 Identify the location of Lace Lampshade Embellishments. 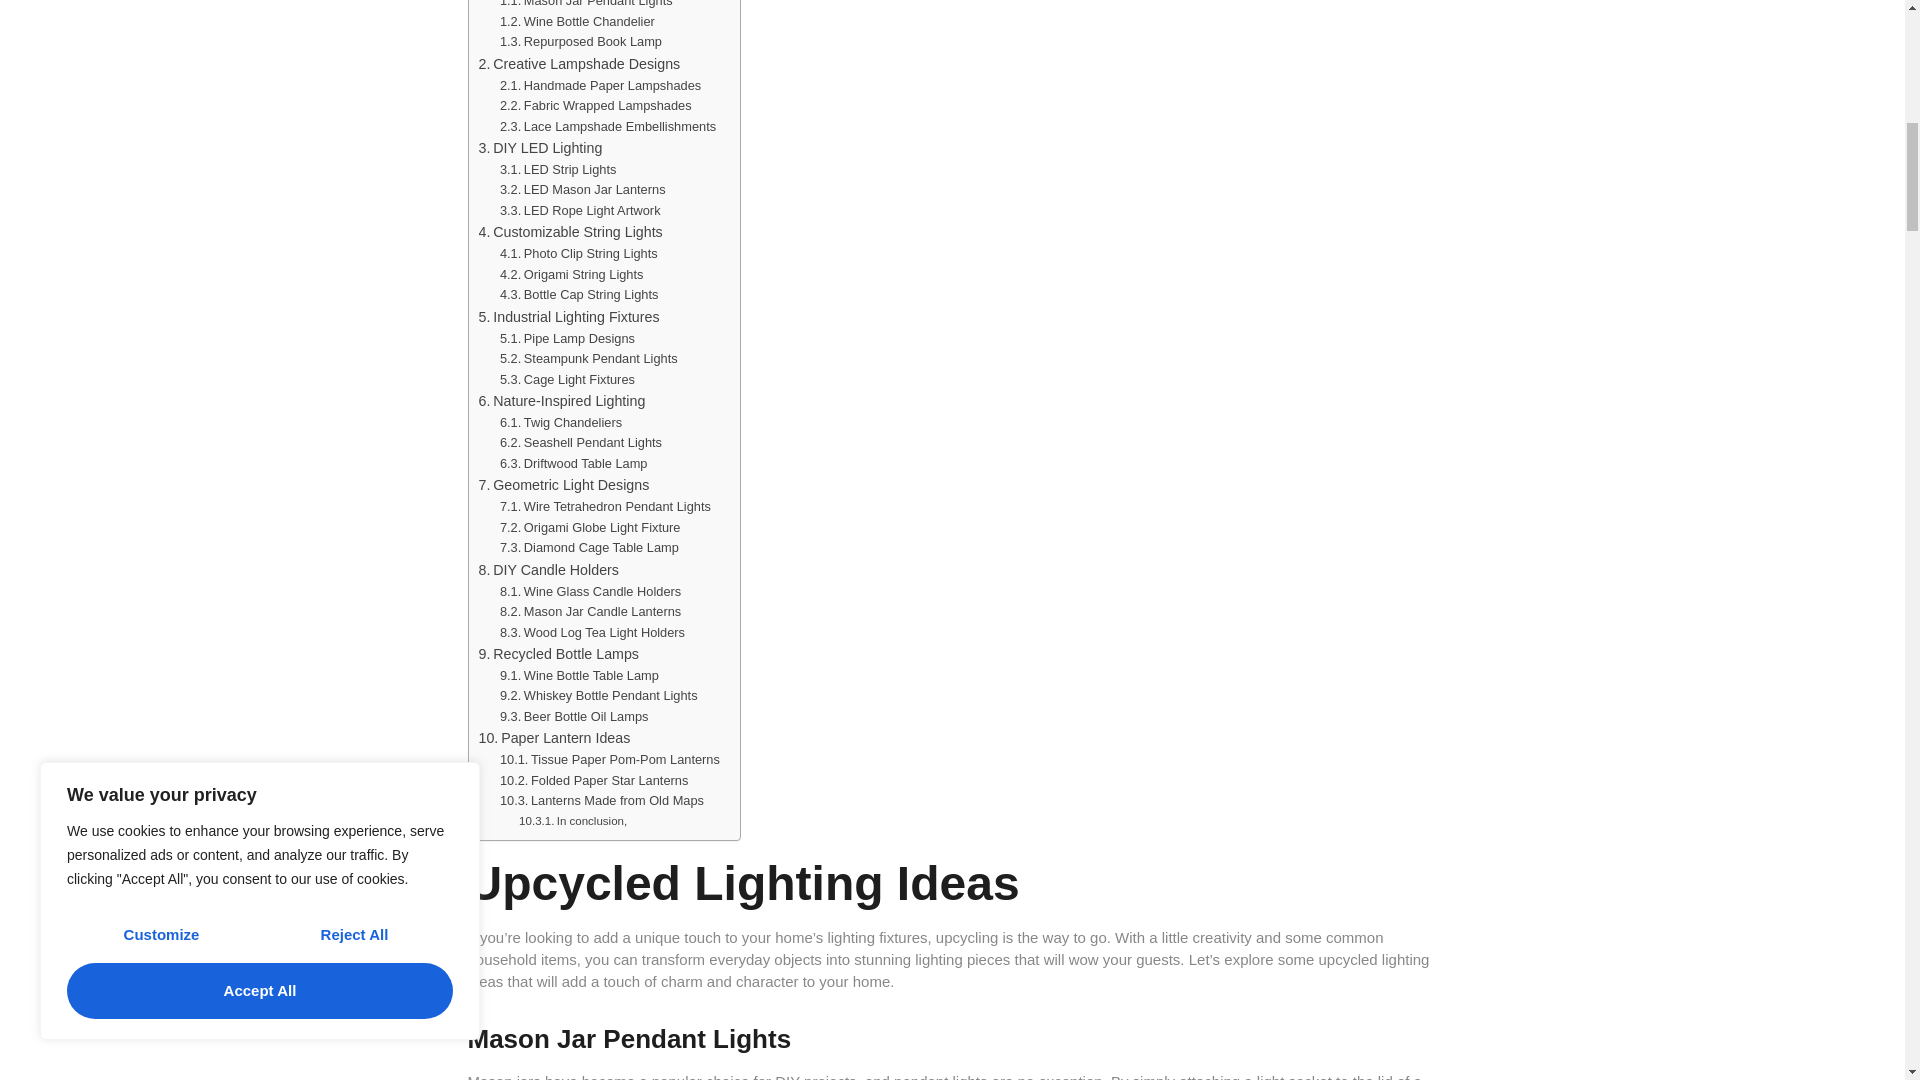
(608, 127).